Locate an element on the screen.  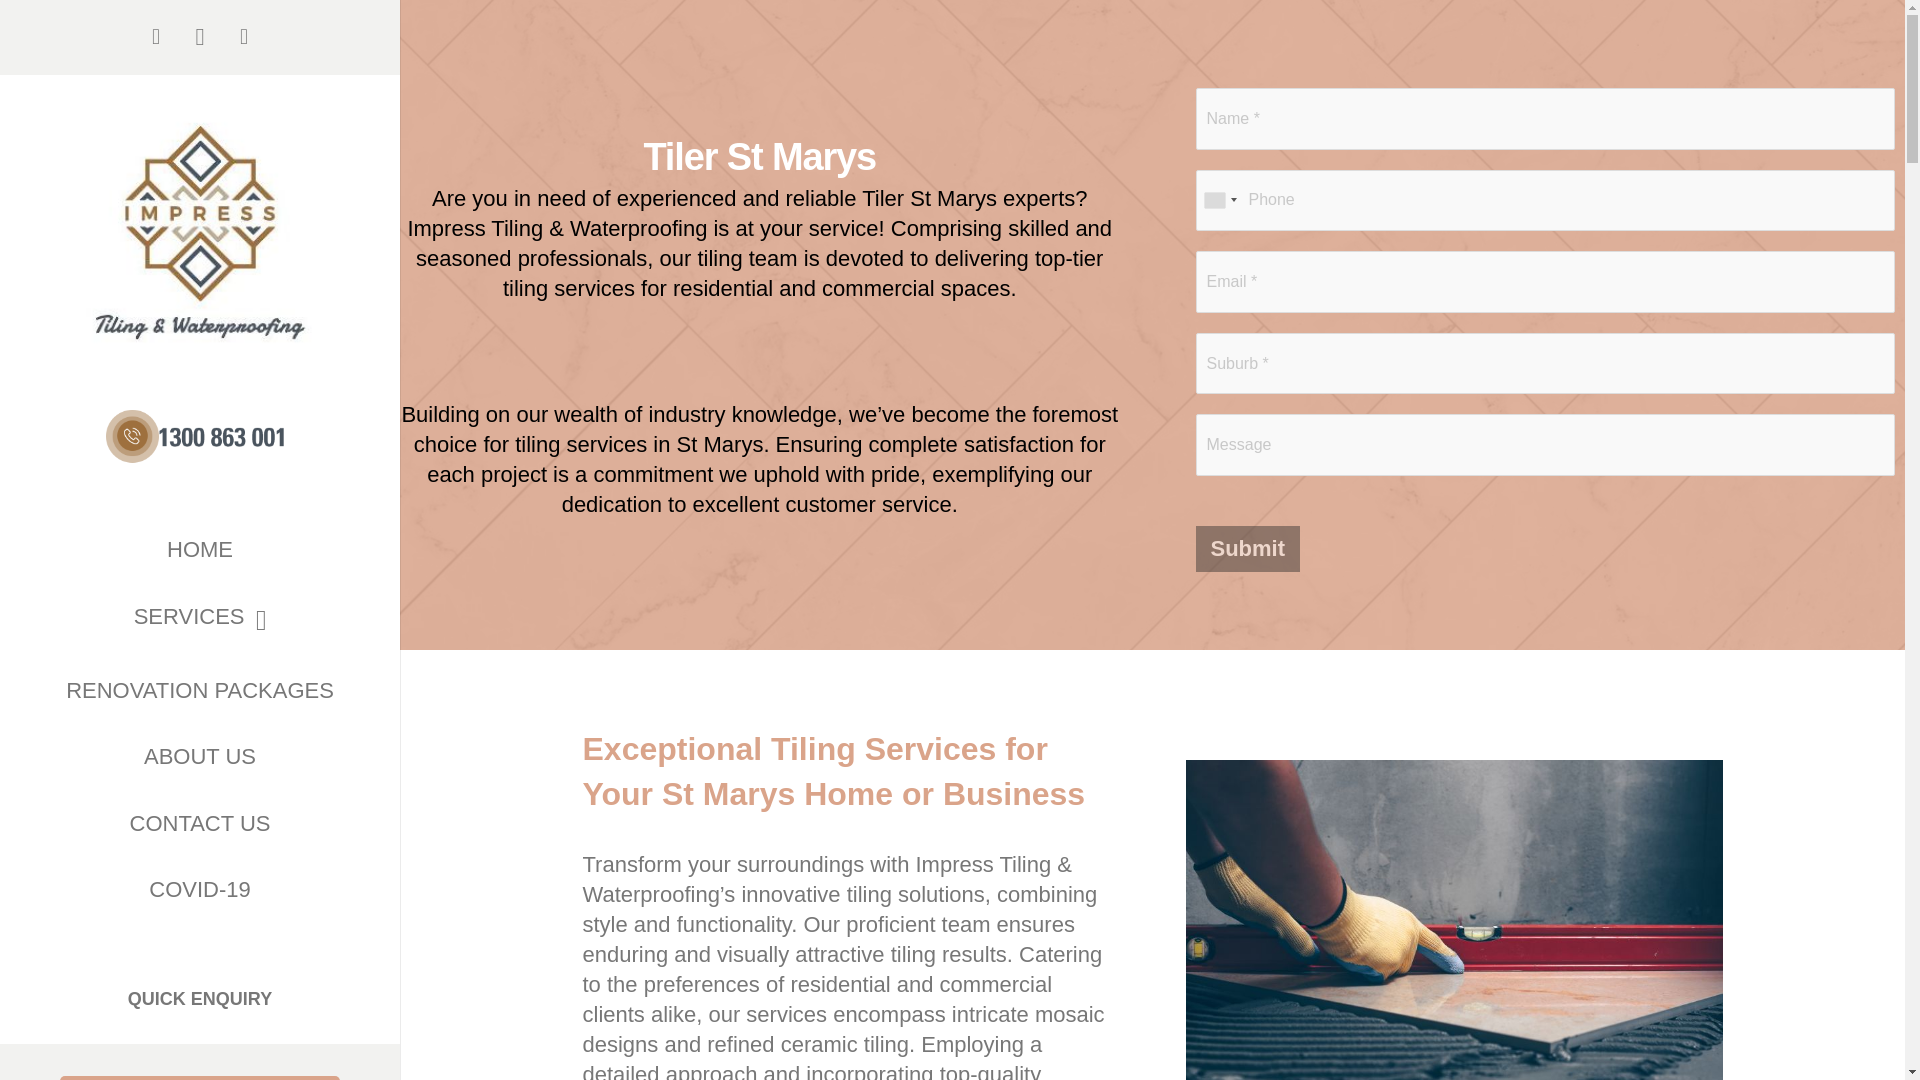
HOME is located at coordinates (200, 550).